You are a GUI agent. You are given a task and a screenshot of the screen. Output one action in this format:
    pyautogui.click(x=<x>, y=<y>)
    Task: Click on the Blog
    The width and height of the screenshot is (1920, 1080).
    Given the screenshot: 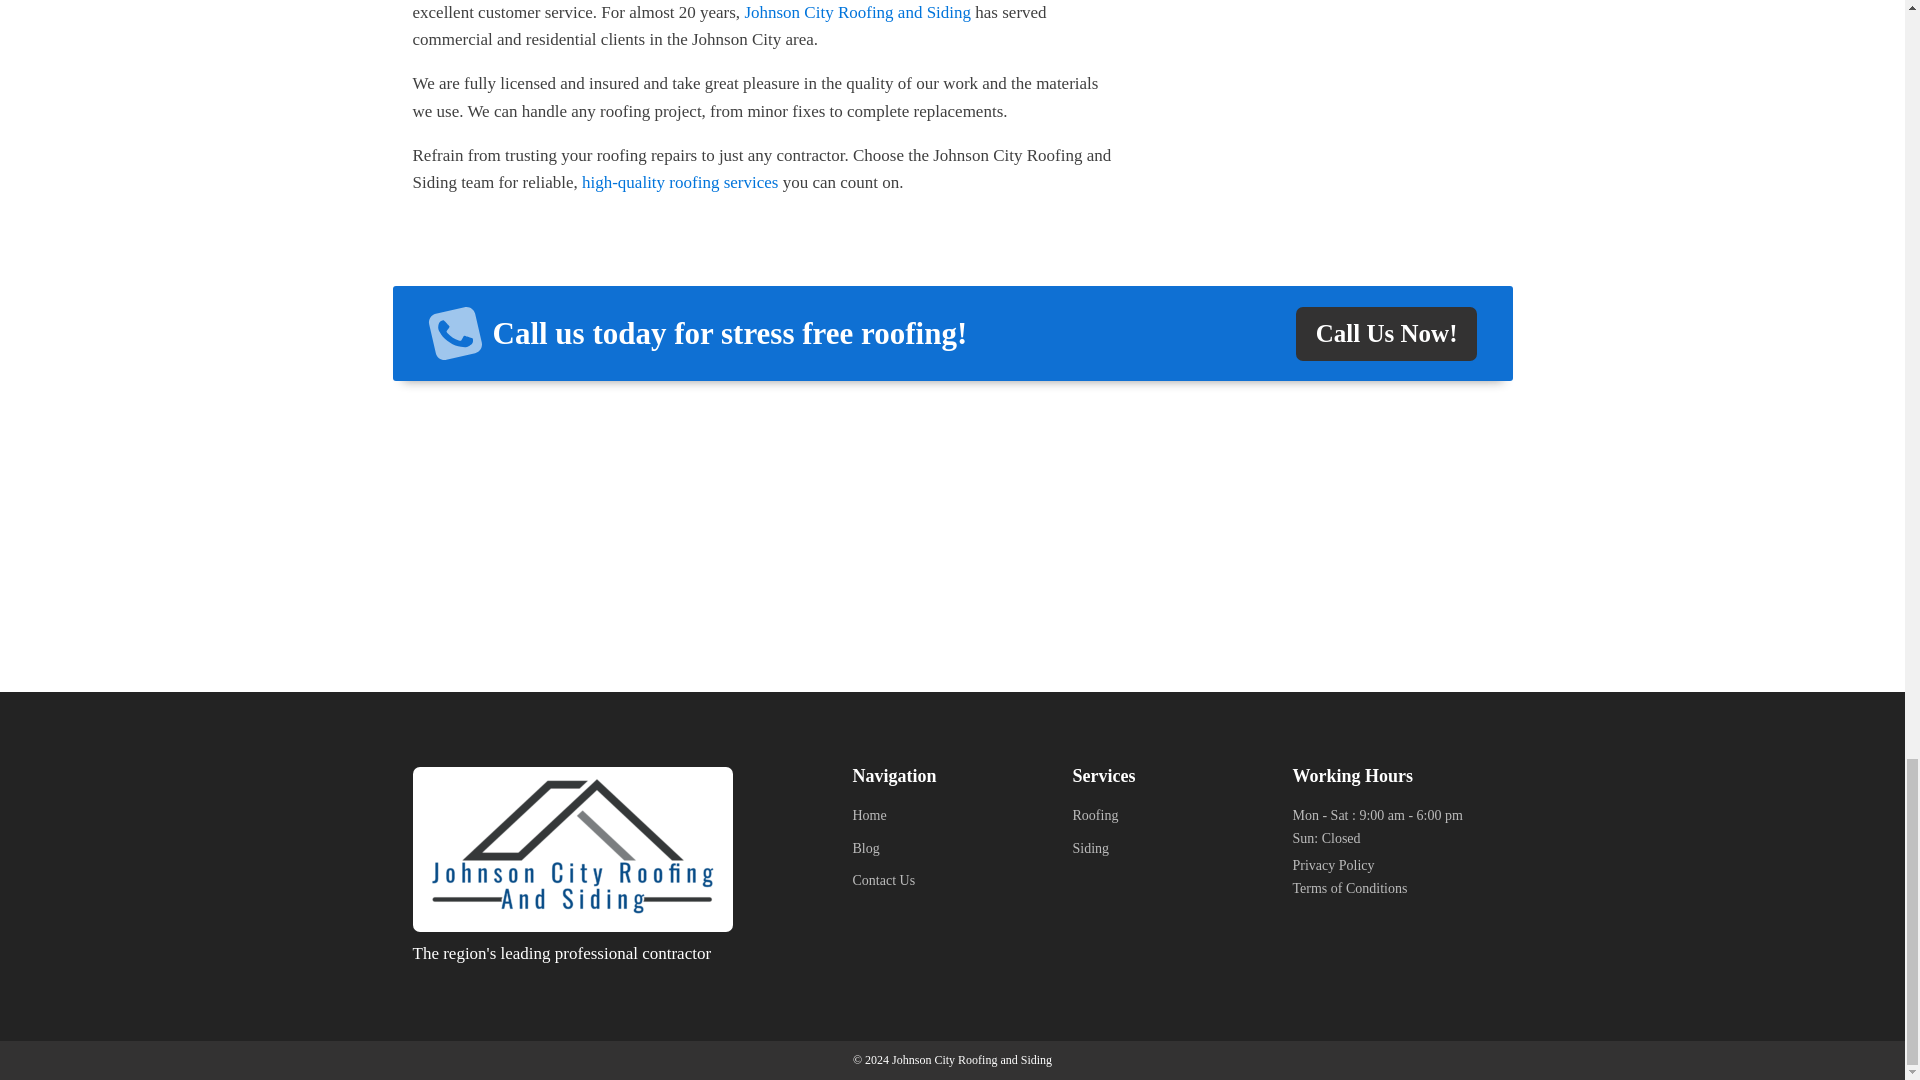 What is the action you would take?
    pyautogui.click(x=884, y=854)
    